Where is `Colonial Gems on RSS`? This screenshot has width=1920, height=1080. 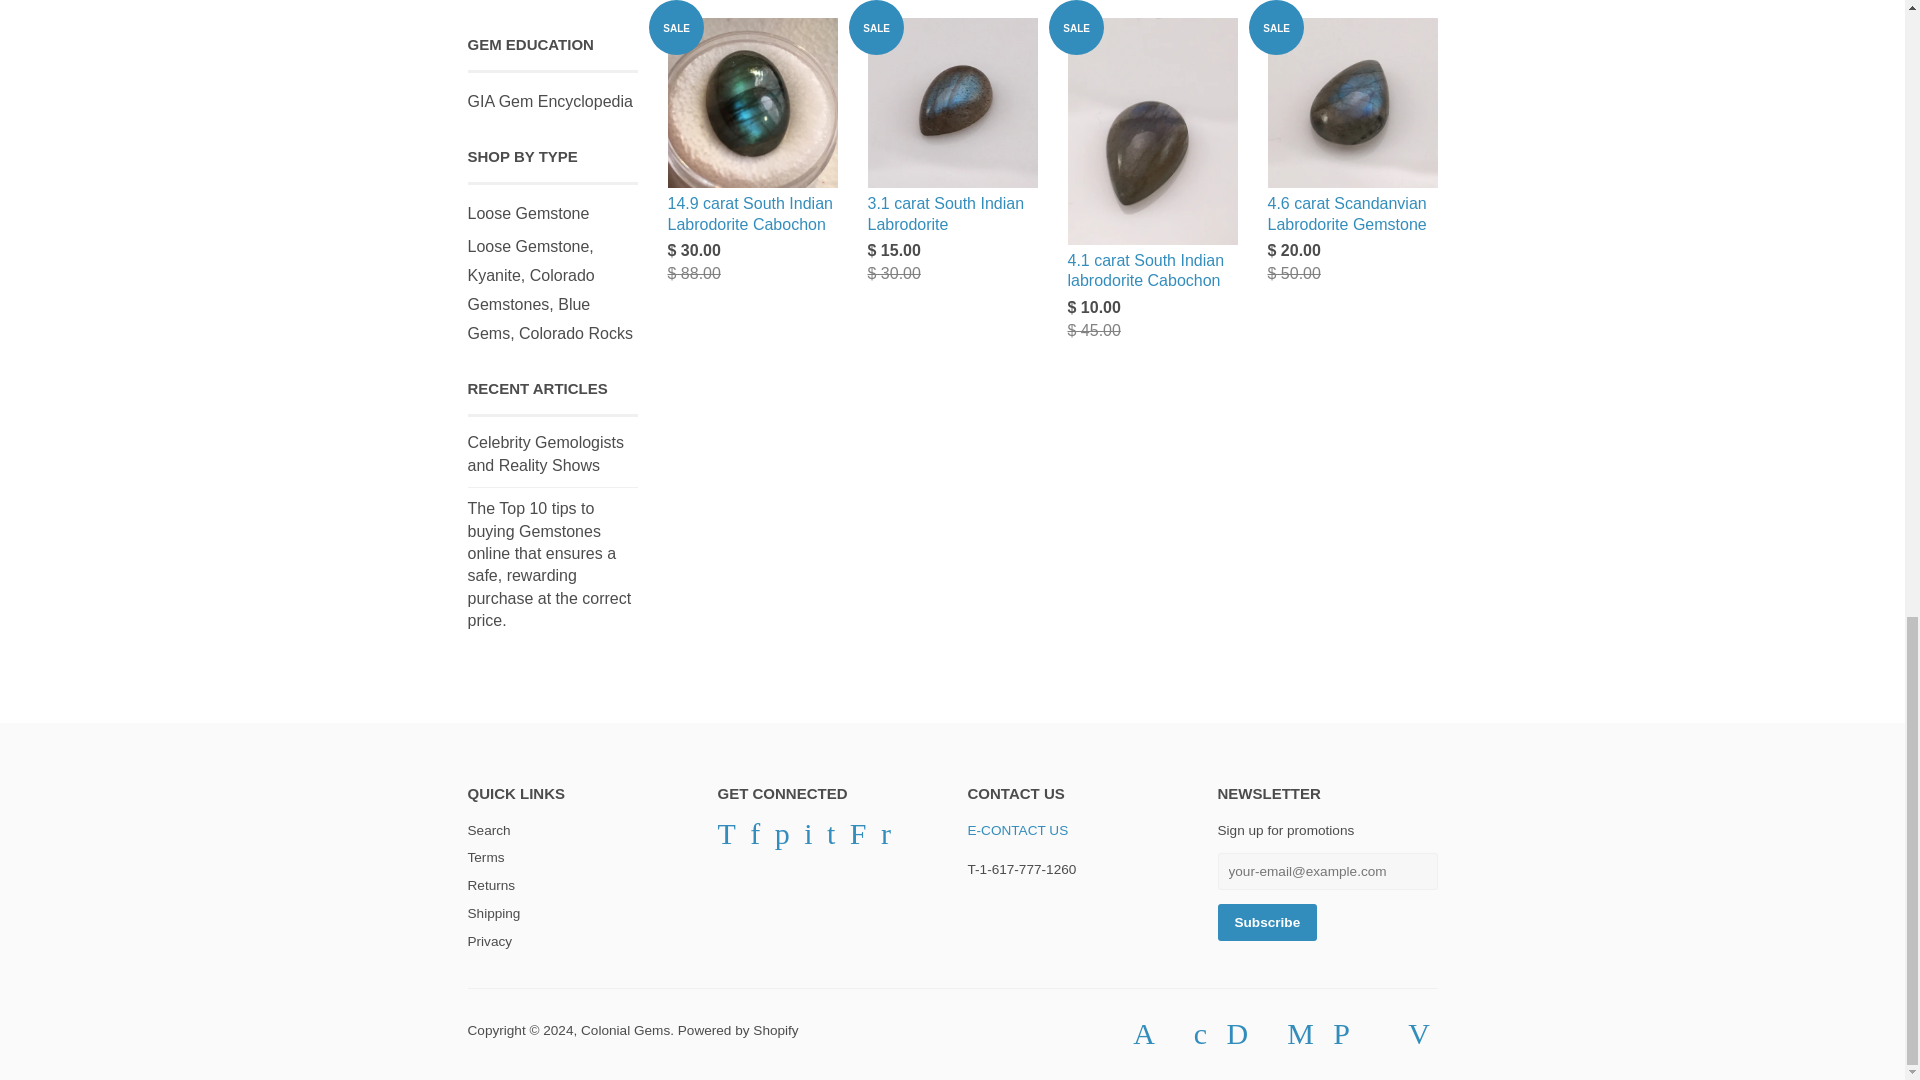 Colonial Gems on RSS is located at coordinates (886, 838).